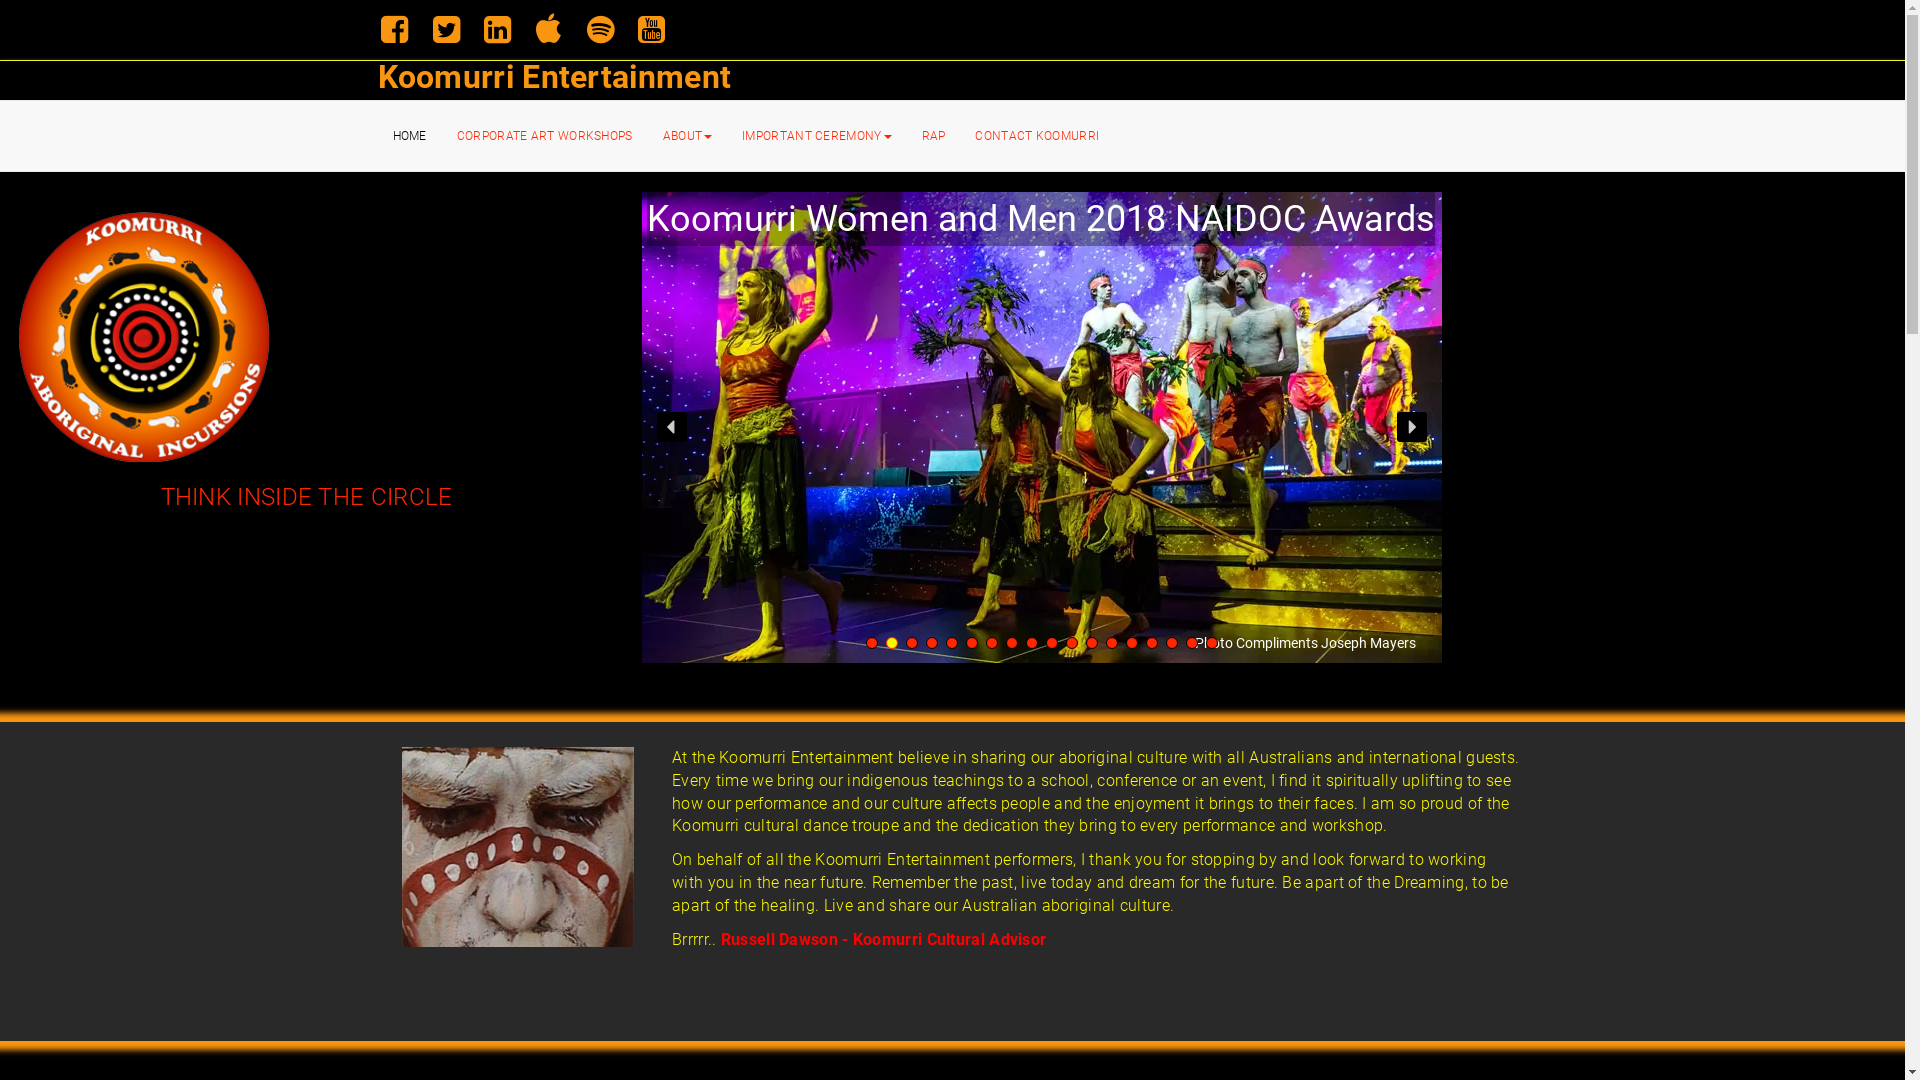 The image size is (1920, 1080). I want to click on HOME, so click(410, 136).